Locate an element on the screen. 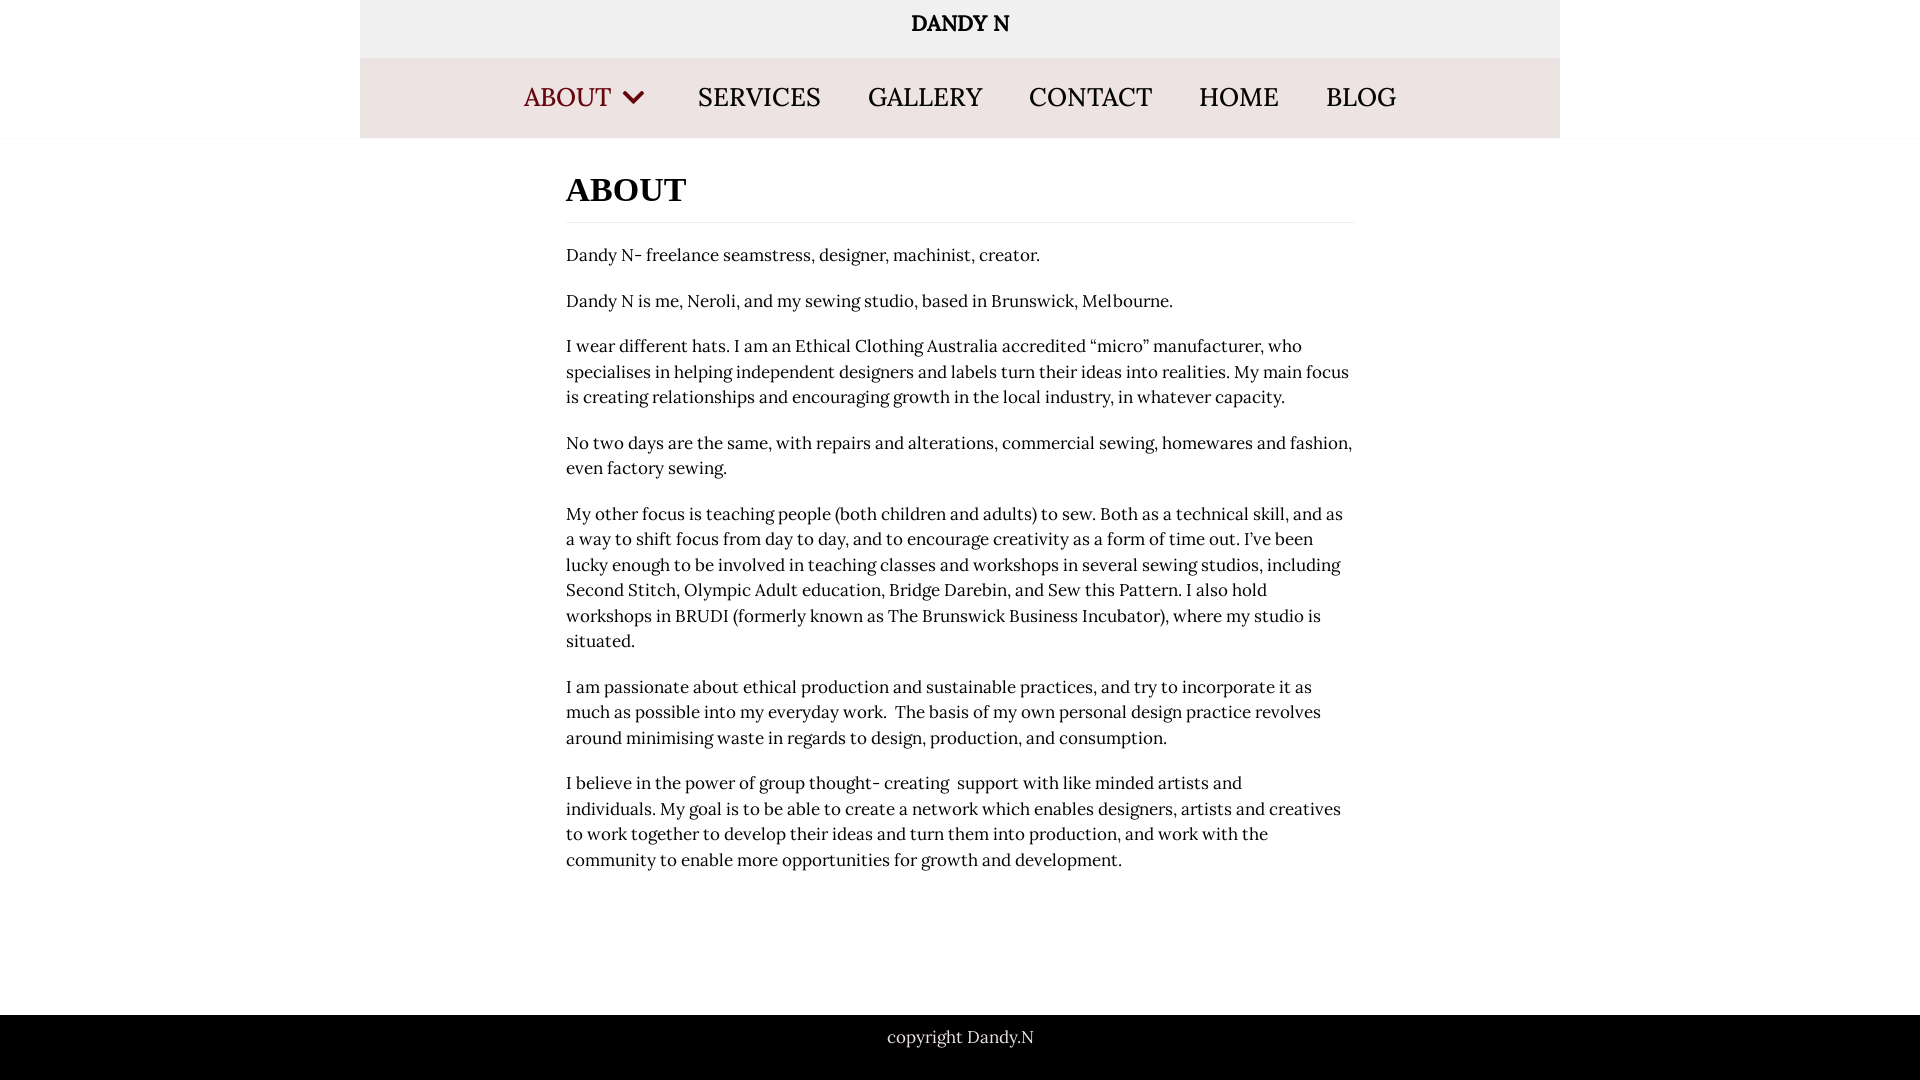 The image size is (1920, 1080). HOME is located at coordinates (1239, 98).